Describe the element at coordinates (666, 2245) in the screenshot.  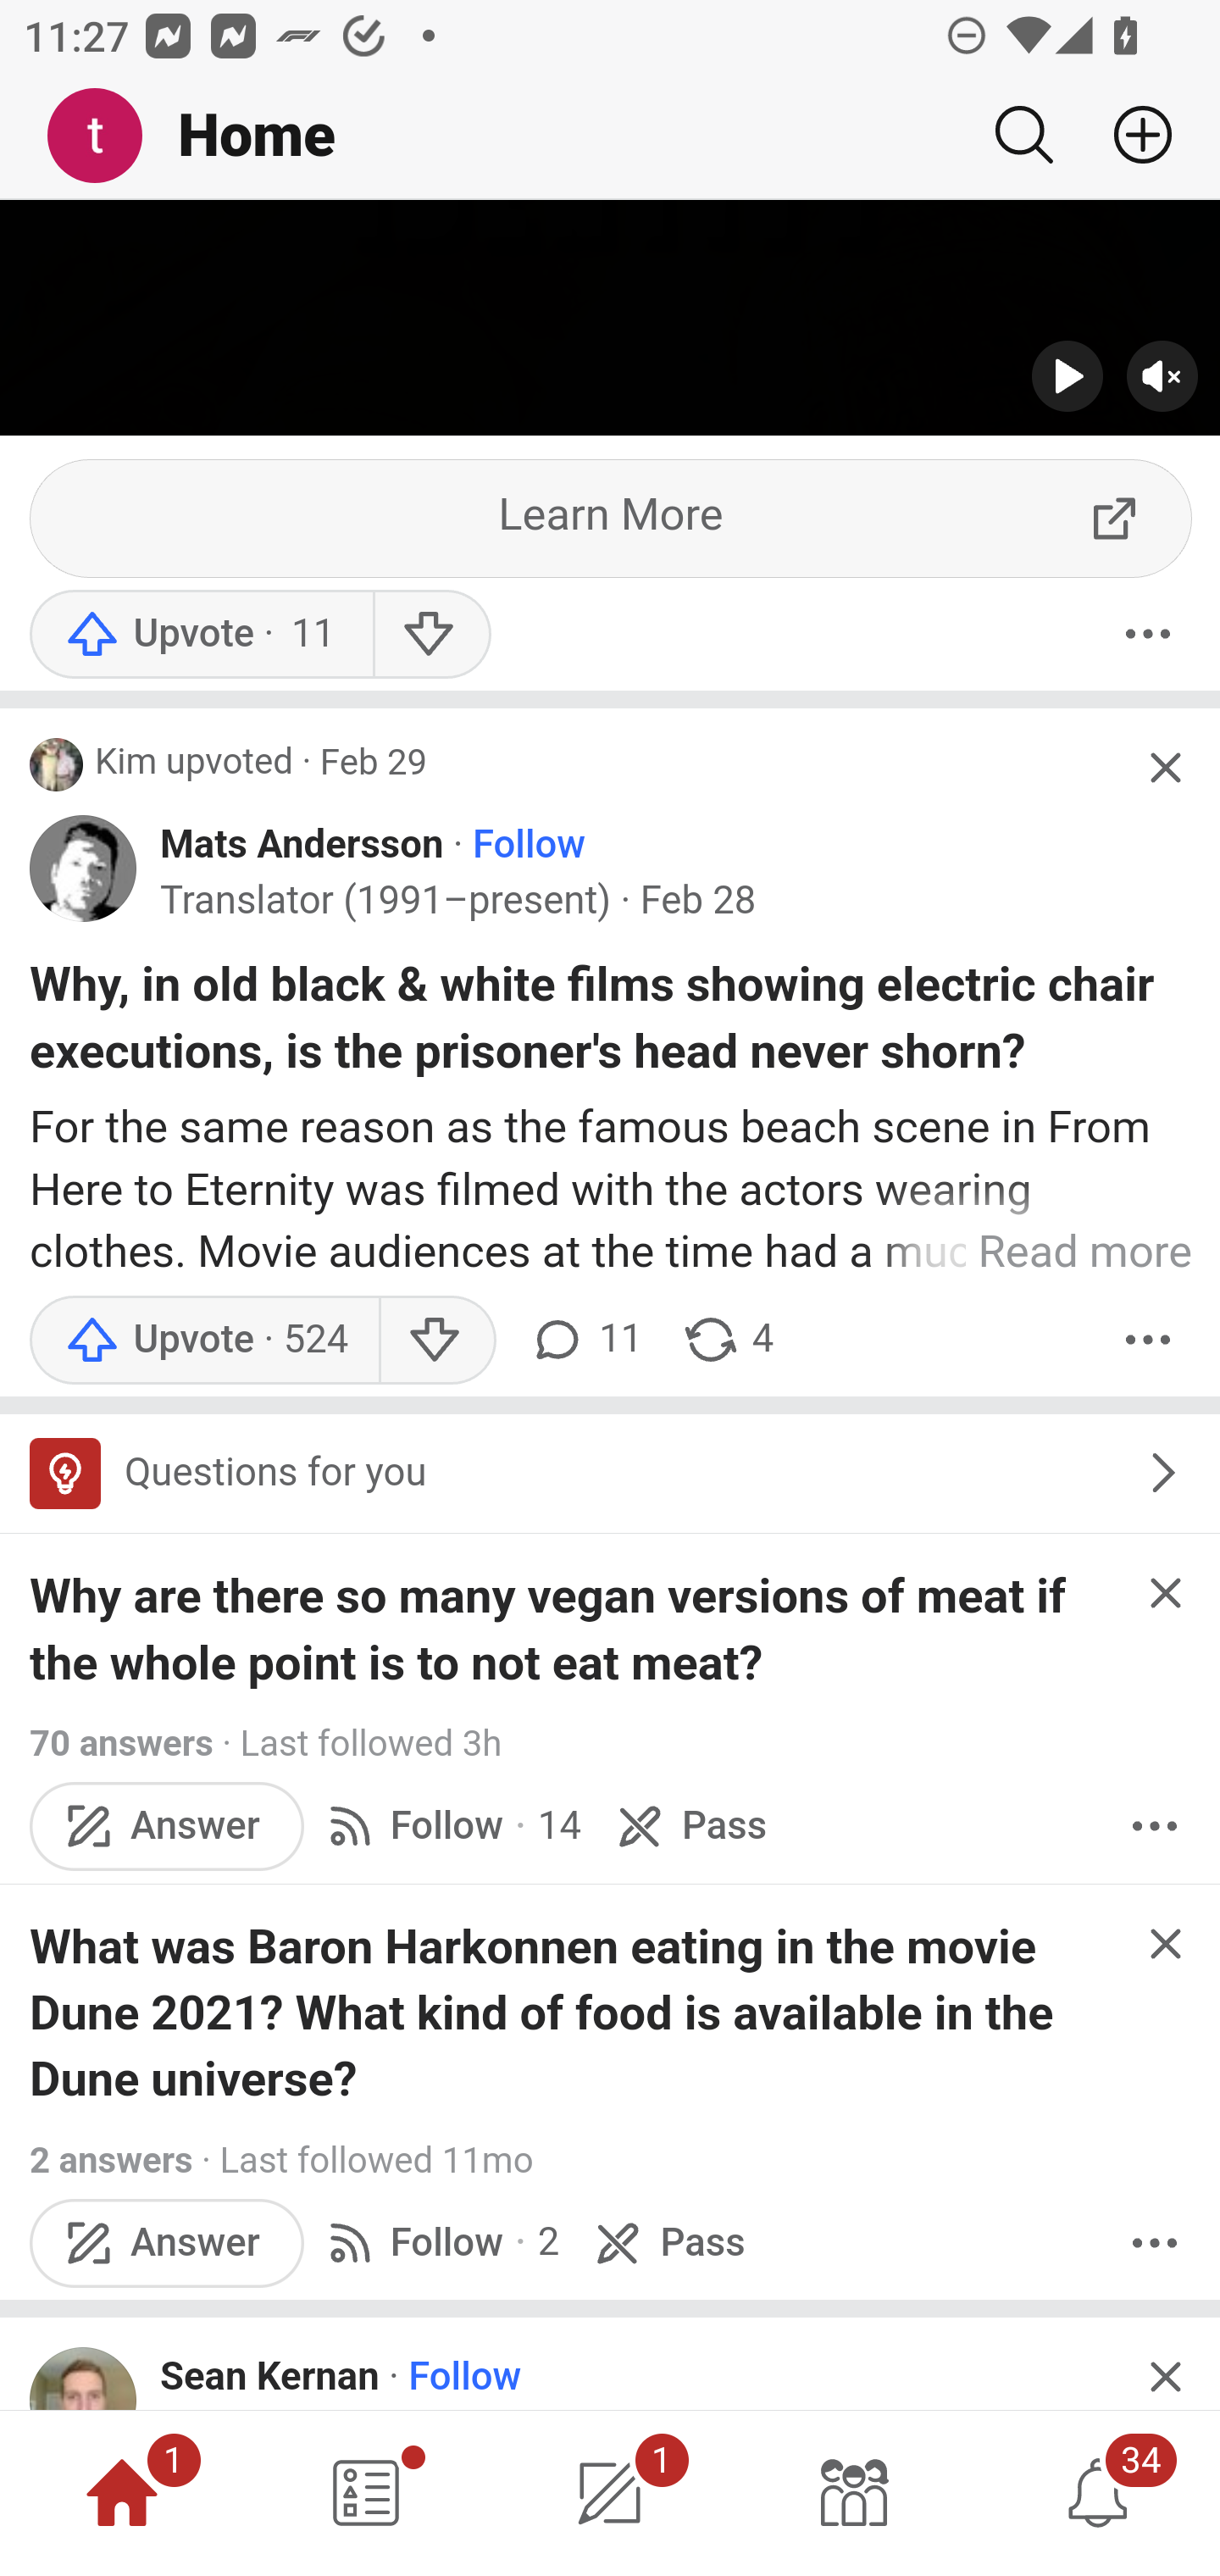
I see `Pass` at that location.